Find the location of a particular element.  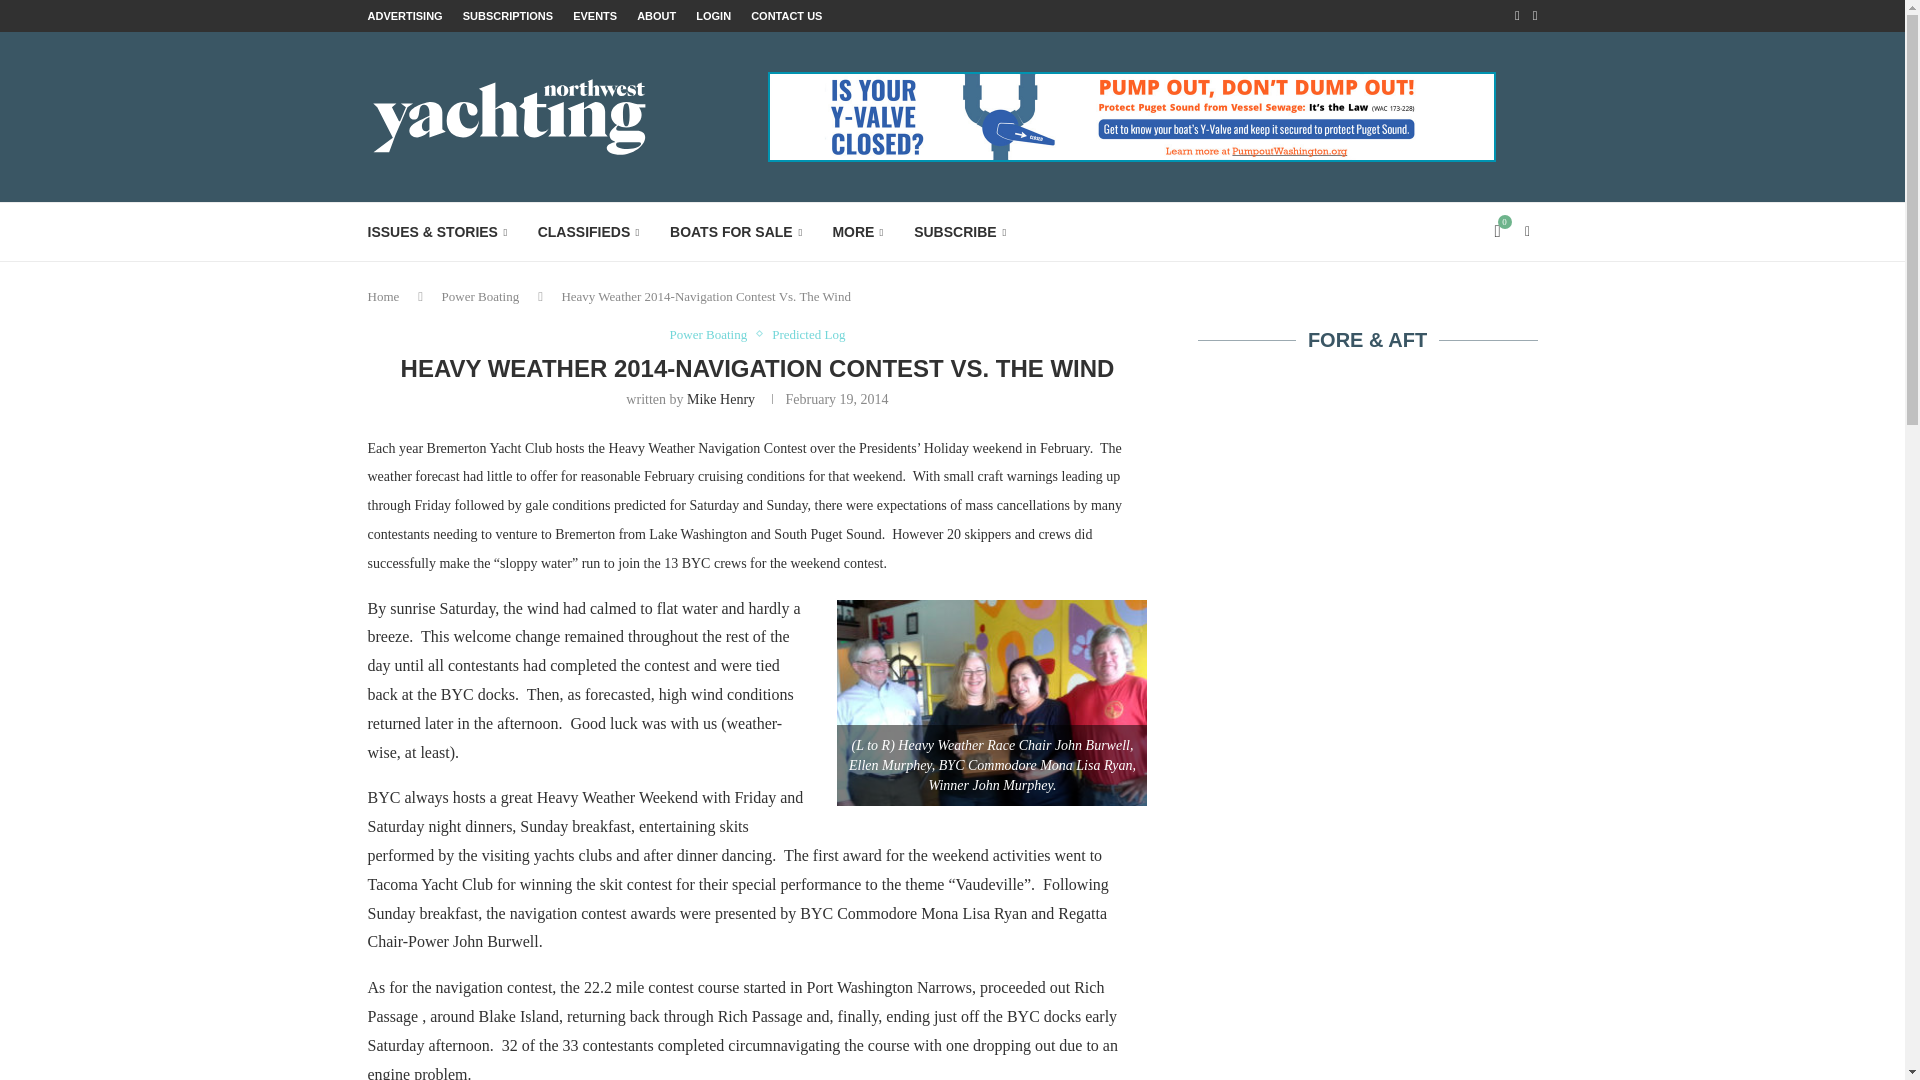

LOGIN is located at coordinates (713, 16).